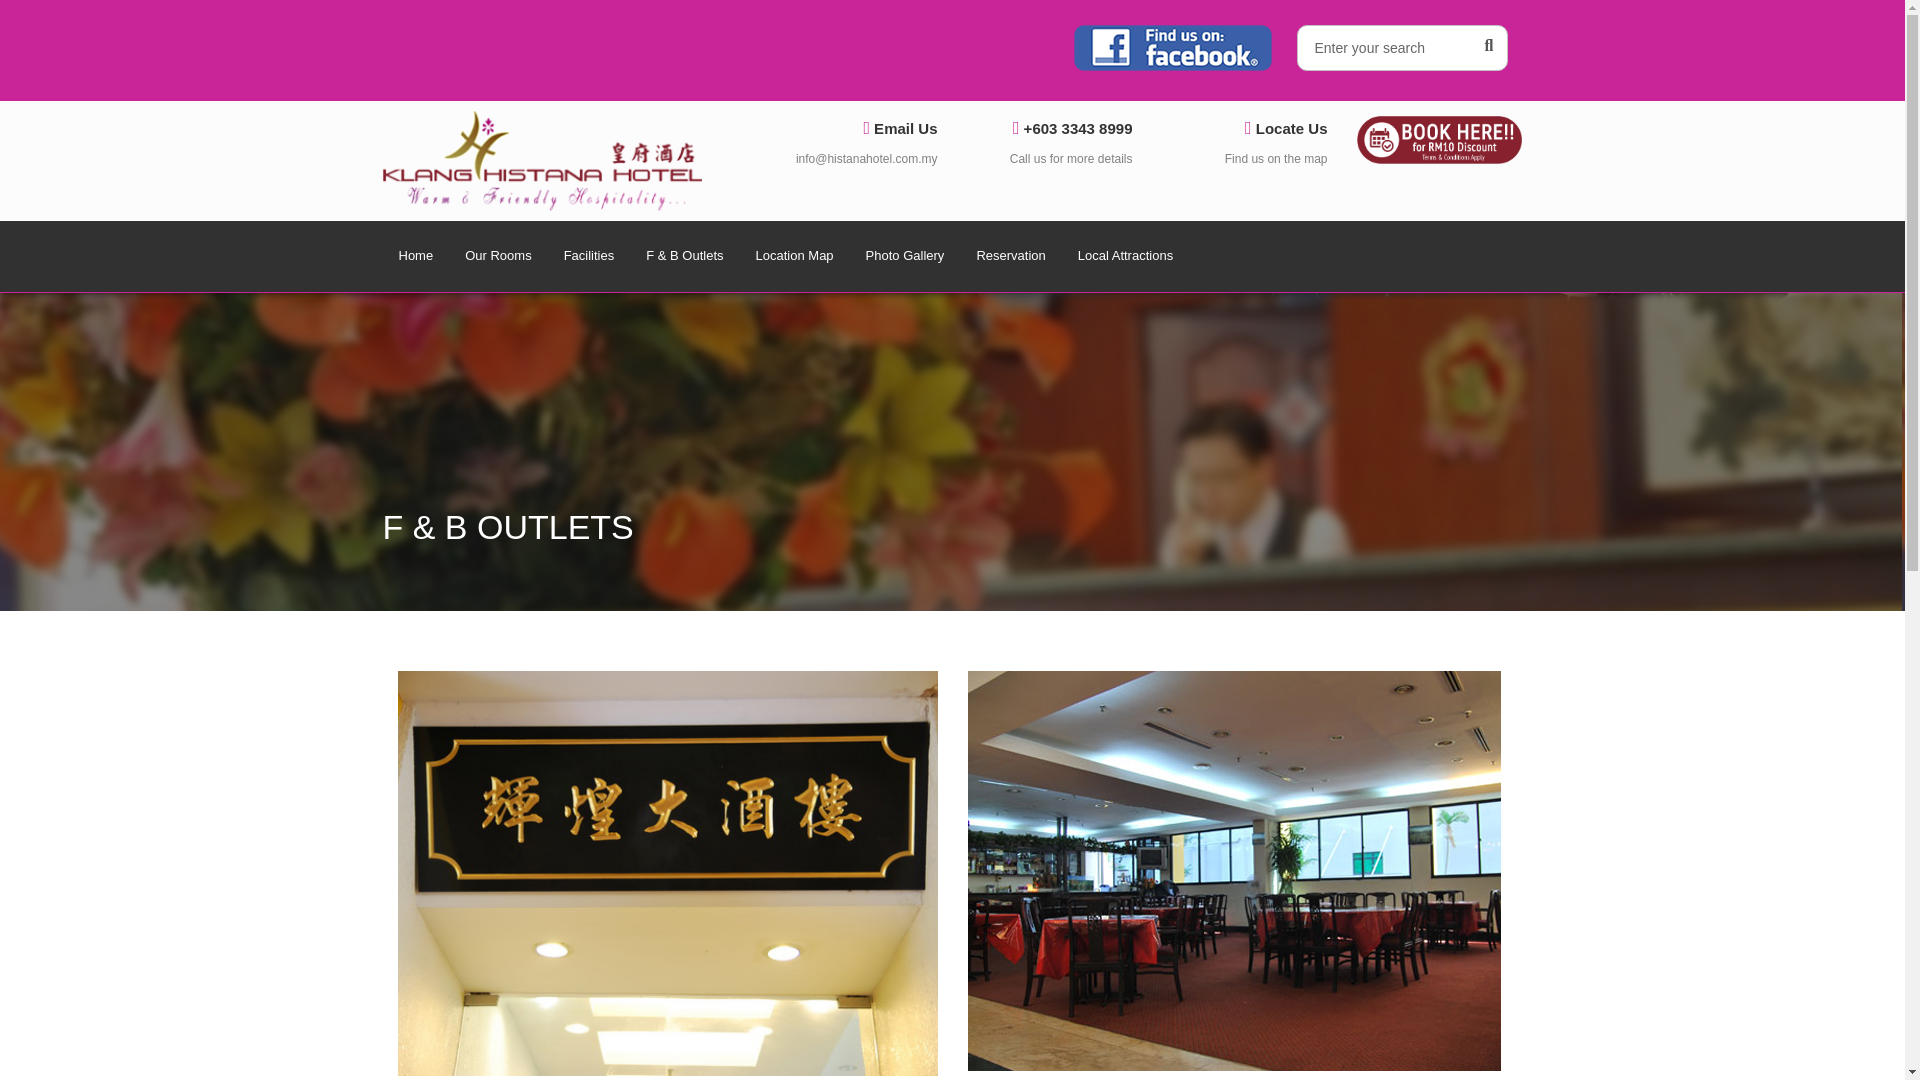 This screenshot has width=1920, height=1080. What do you see at coordinates (498, 256) in the screenshot?
I see `Our Rooms` at bounding box center [498, 256].